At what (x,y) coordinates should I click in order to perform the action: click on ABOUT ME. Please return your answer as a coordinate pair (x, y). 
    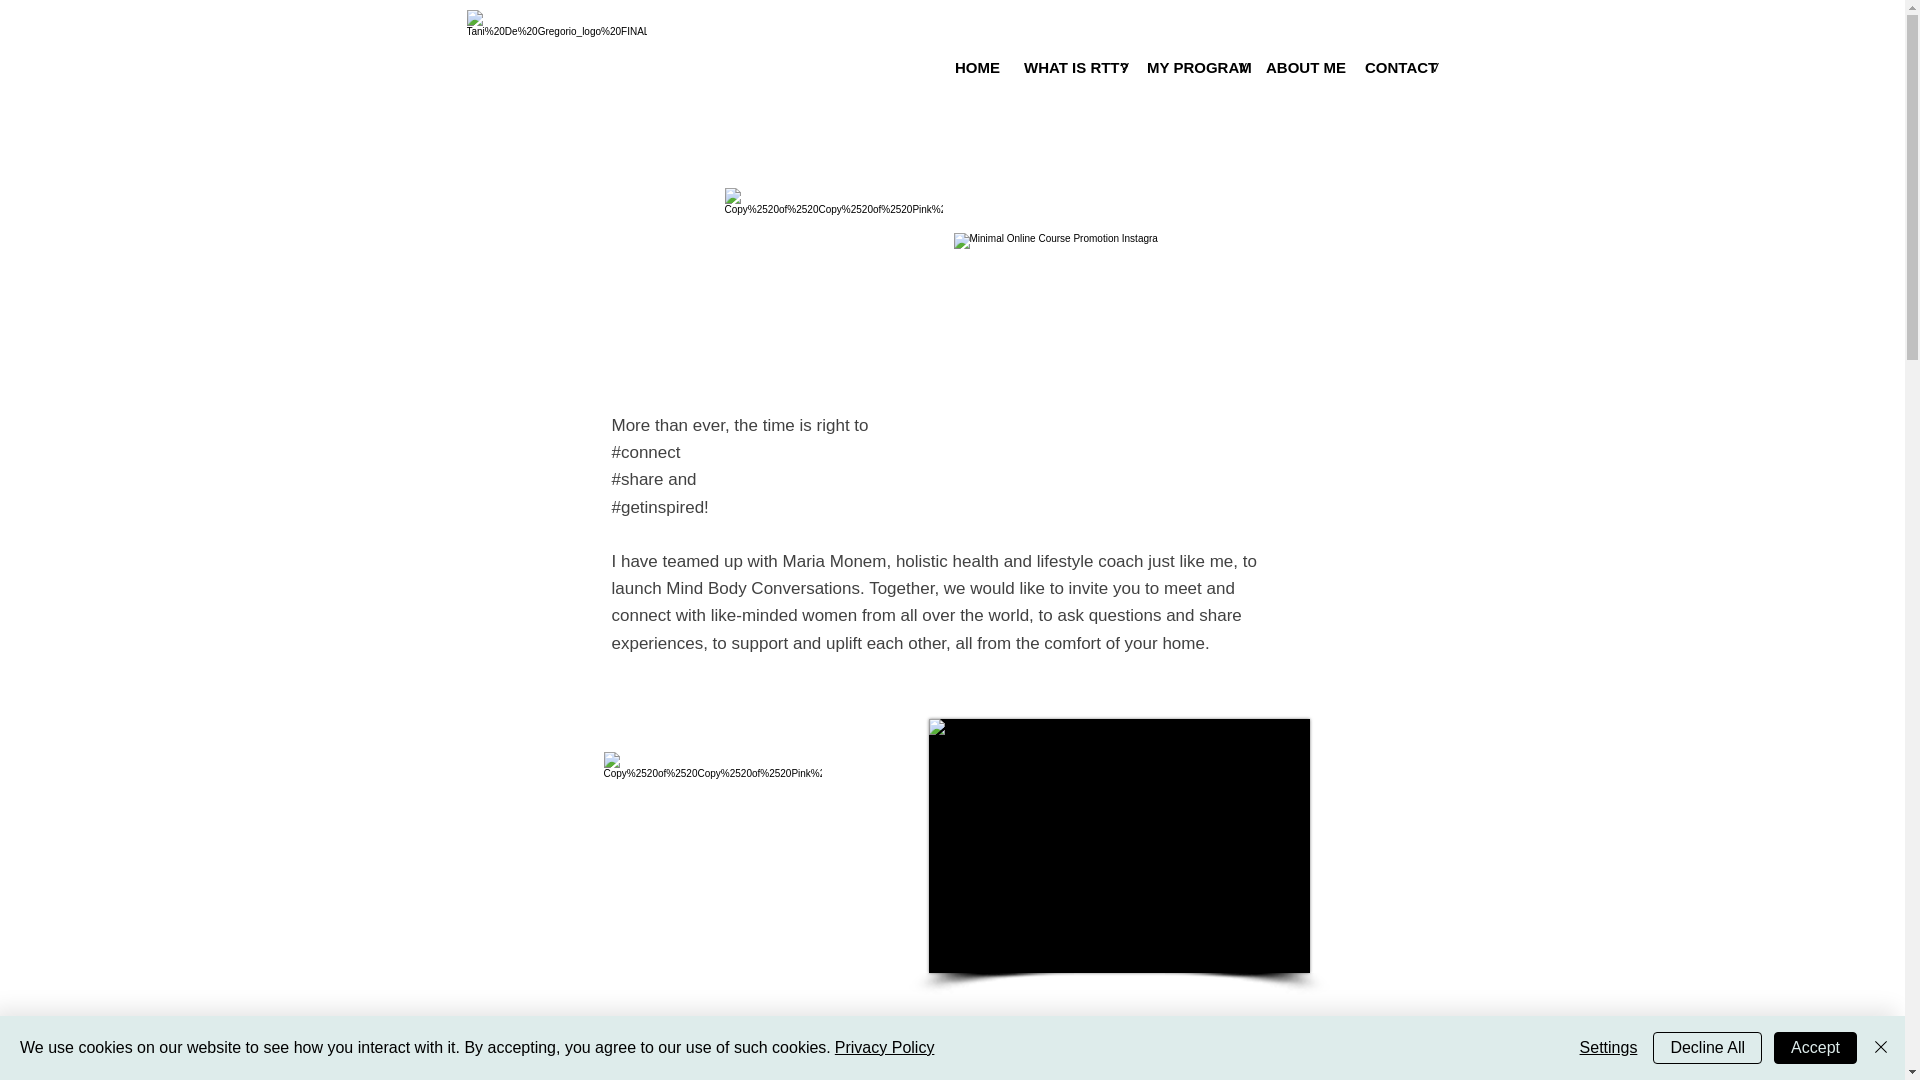
    Looking at the image, I should click on (1300, 67).